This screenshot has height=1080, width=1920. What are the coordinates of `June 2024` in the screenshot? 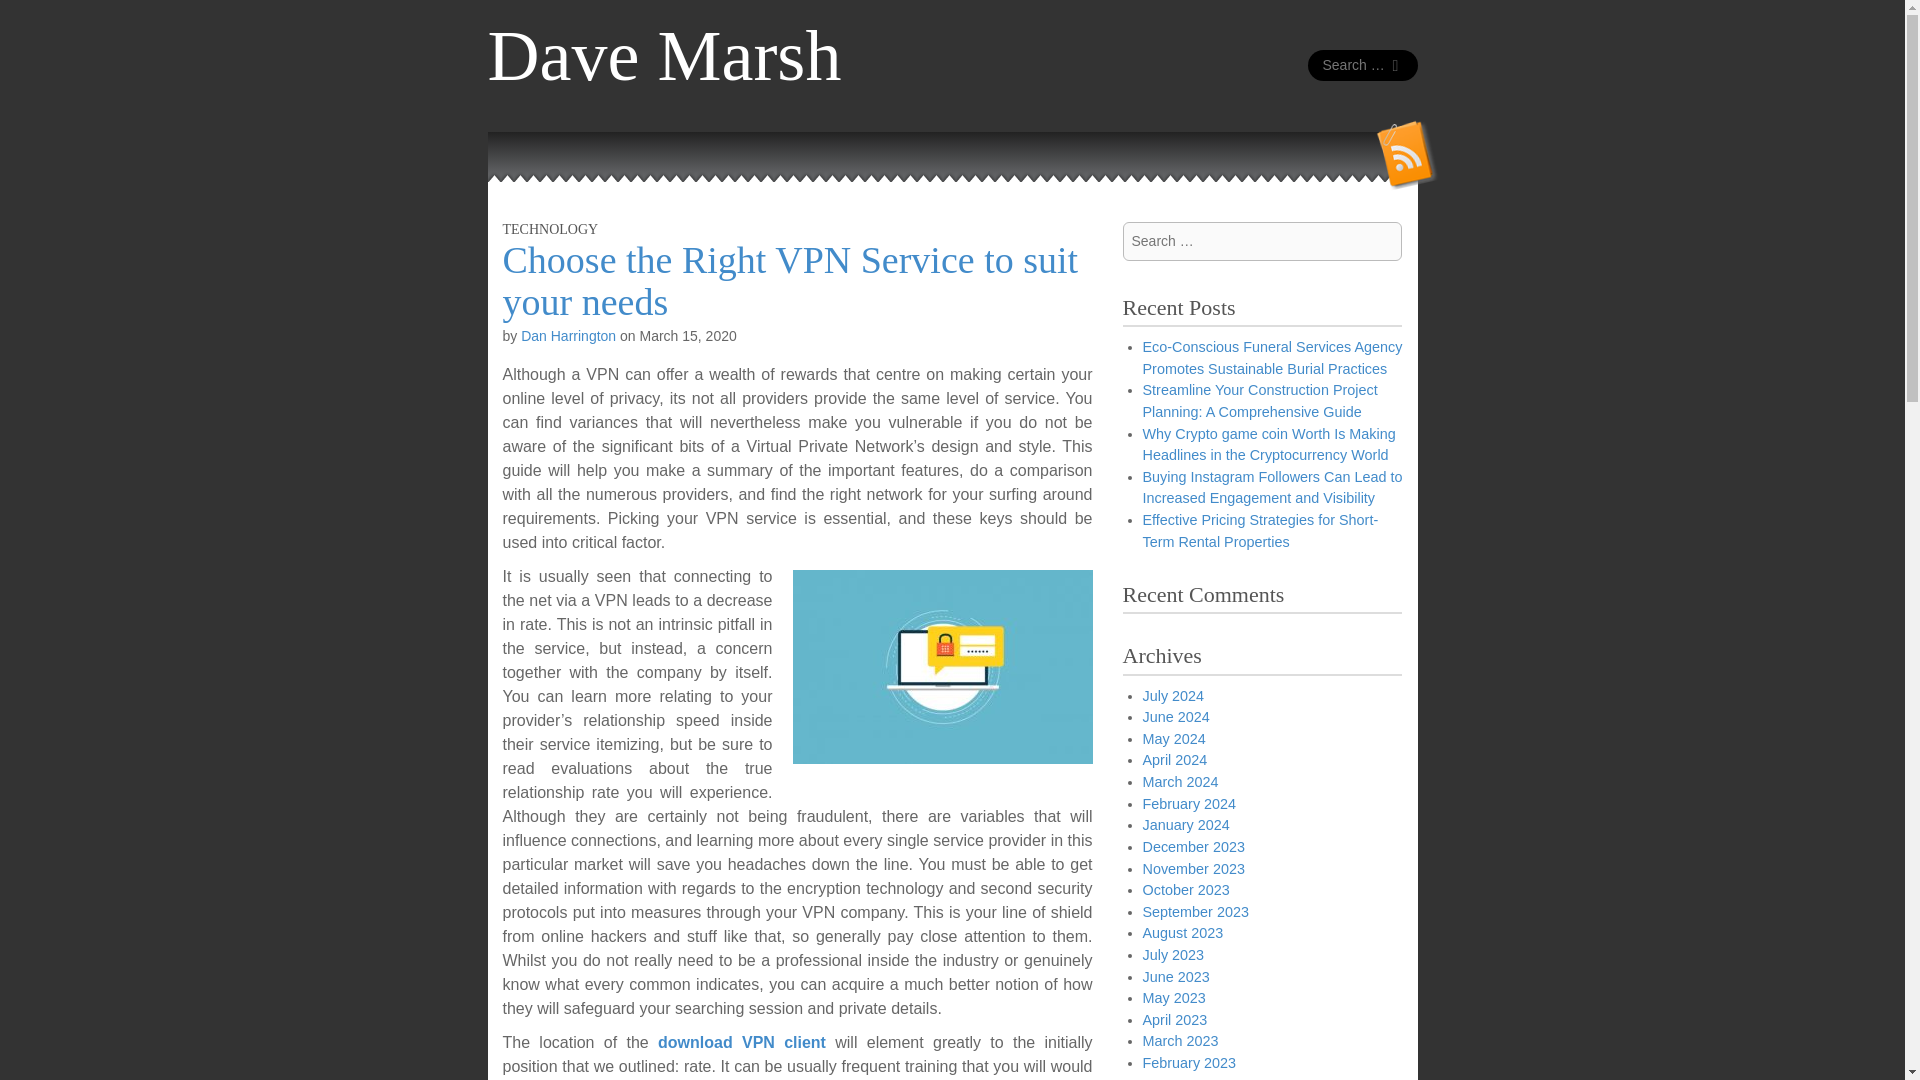 It's located at (1176, 716).